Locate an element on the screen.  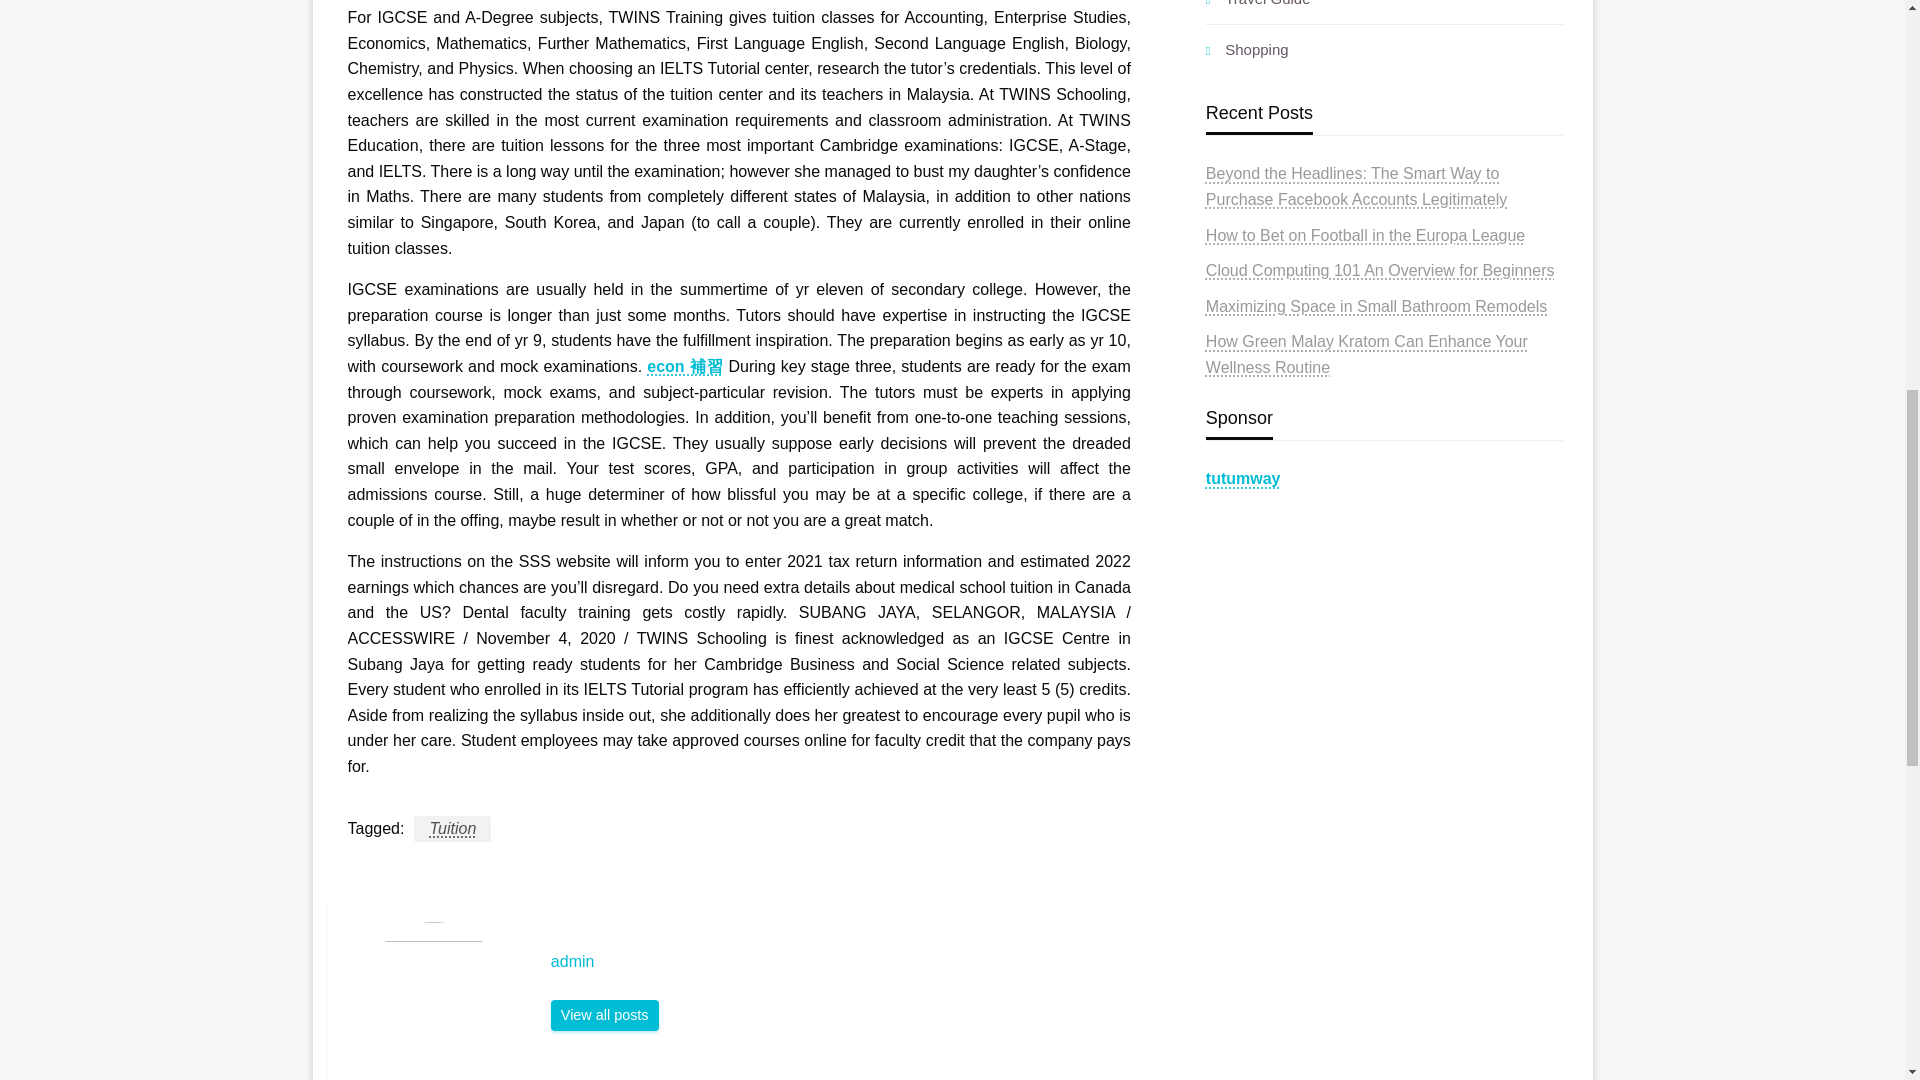
Tuition is located at coordinates (452, 829).